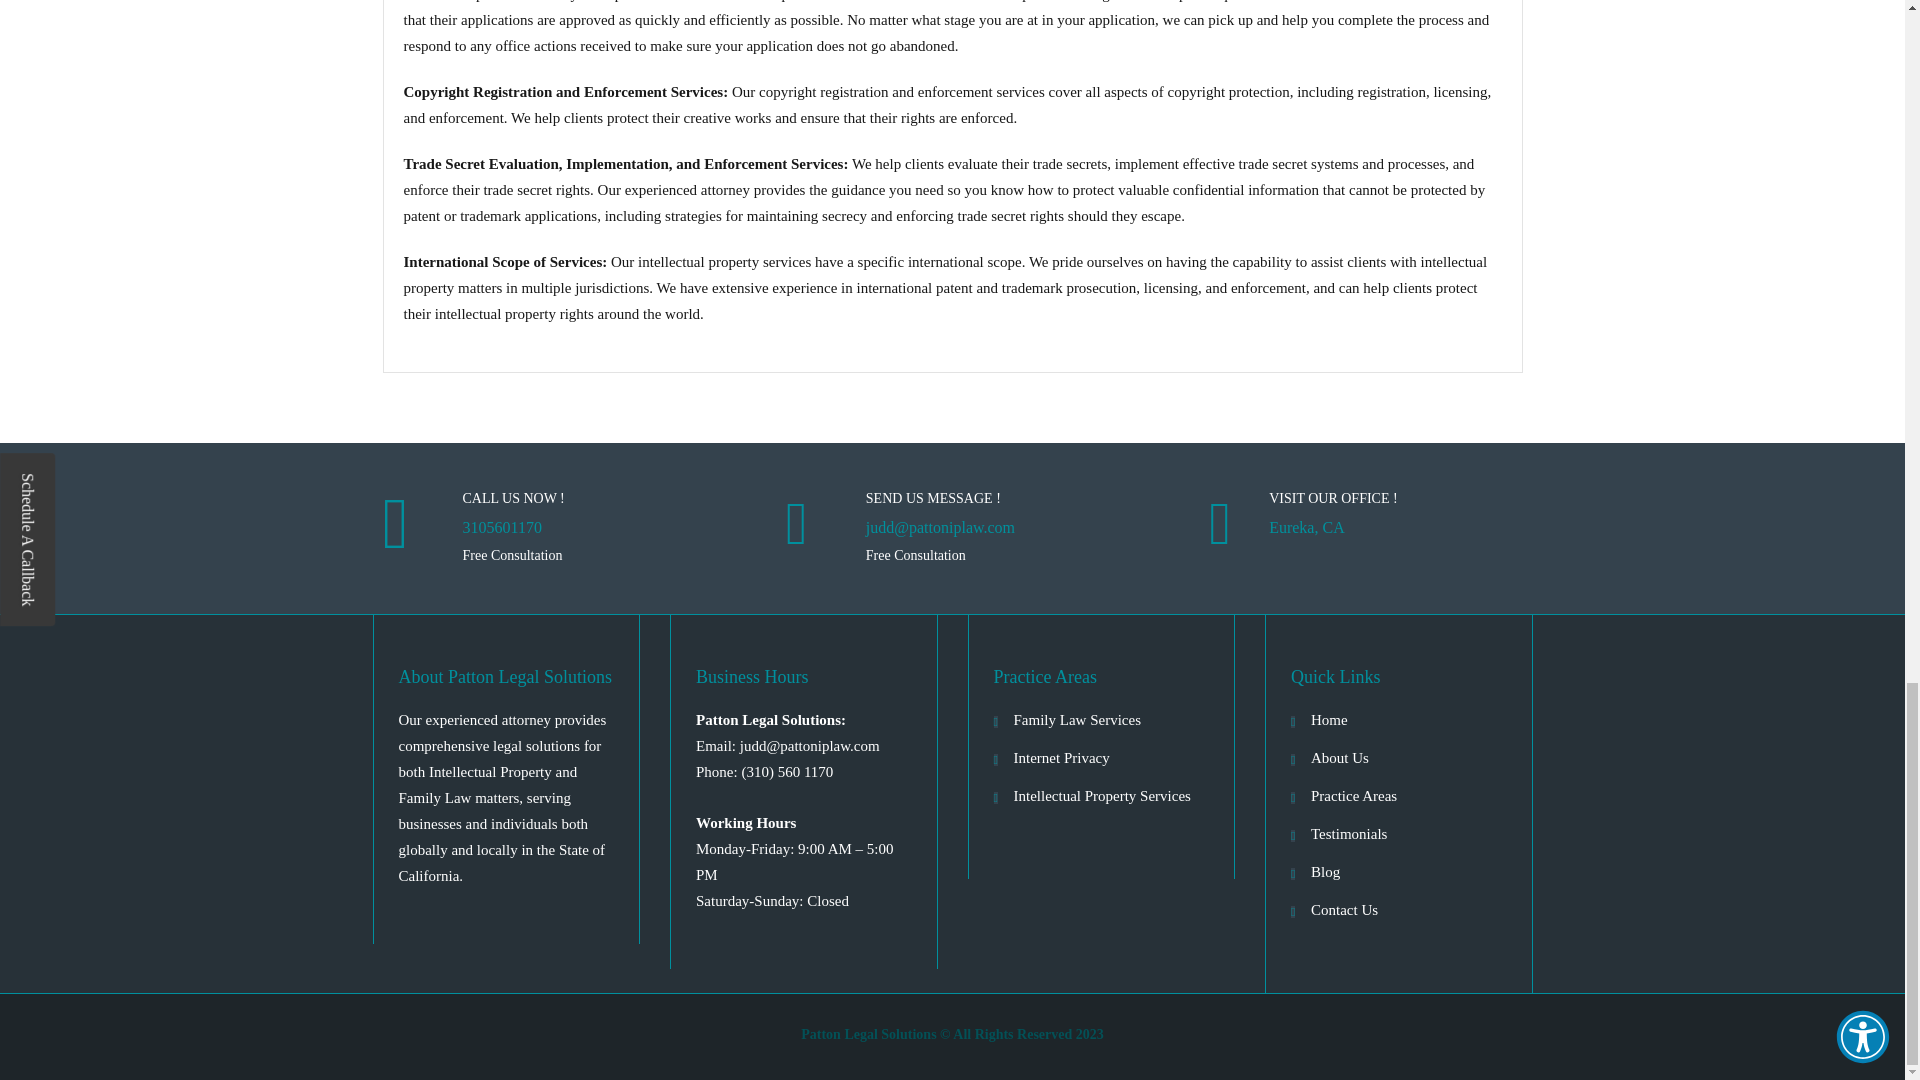 The image size is (1920, 1080). Describe the element at coordinates (1348, 834) in the screenshot. I see `Testimonials` at that location.